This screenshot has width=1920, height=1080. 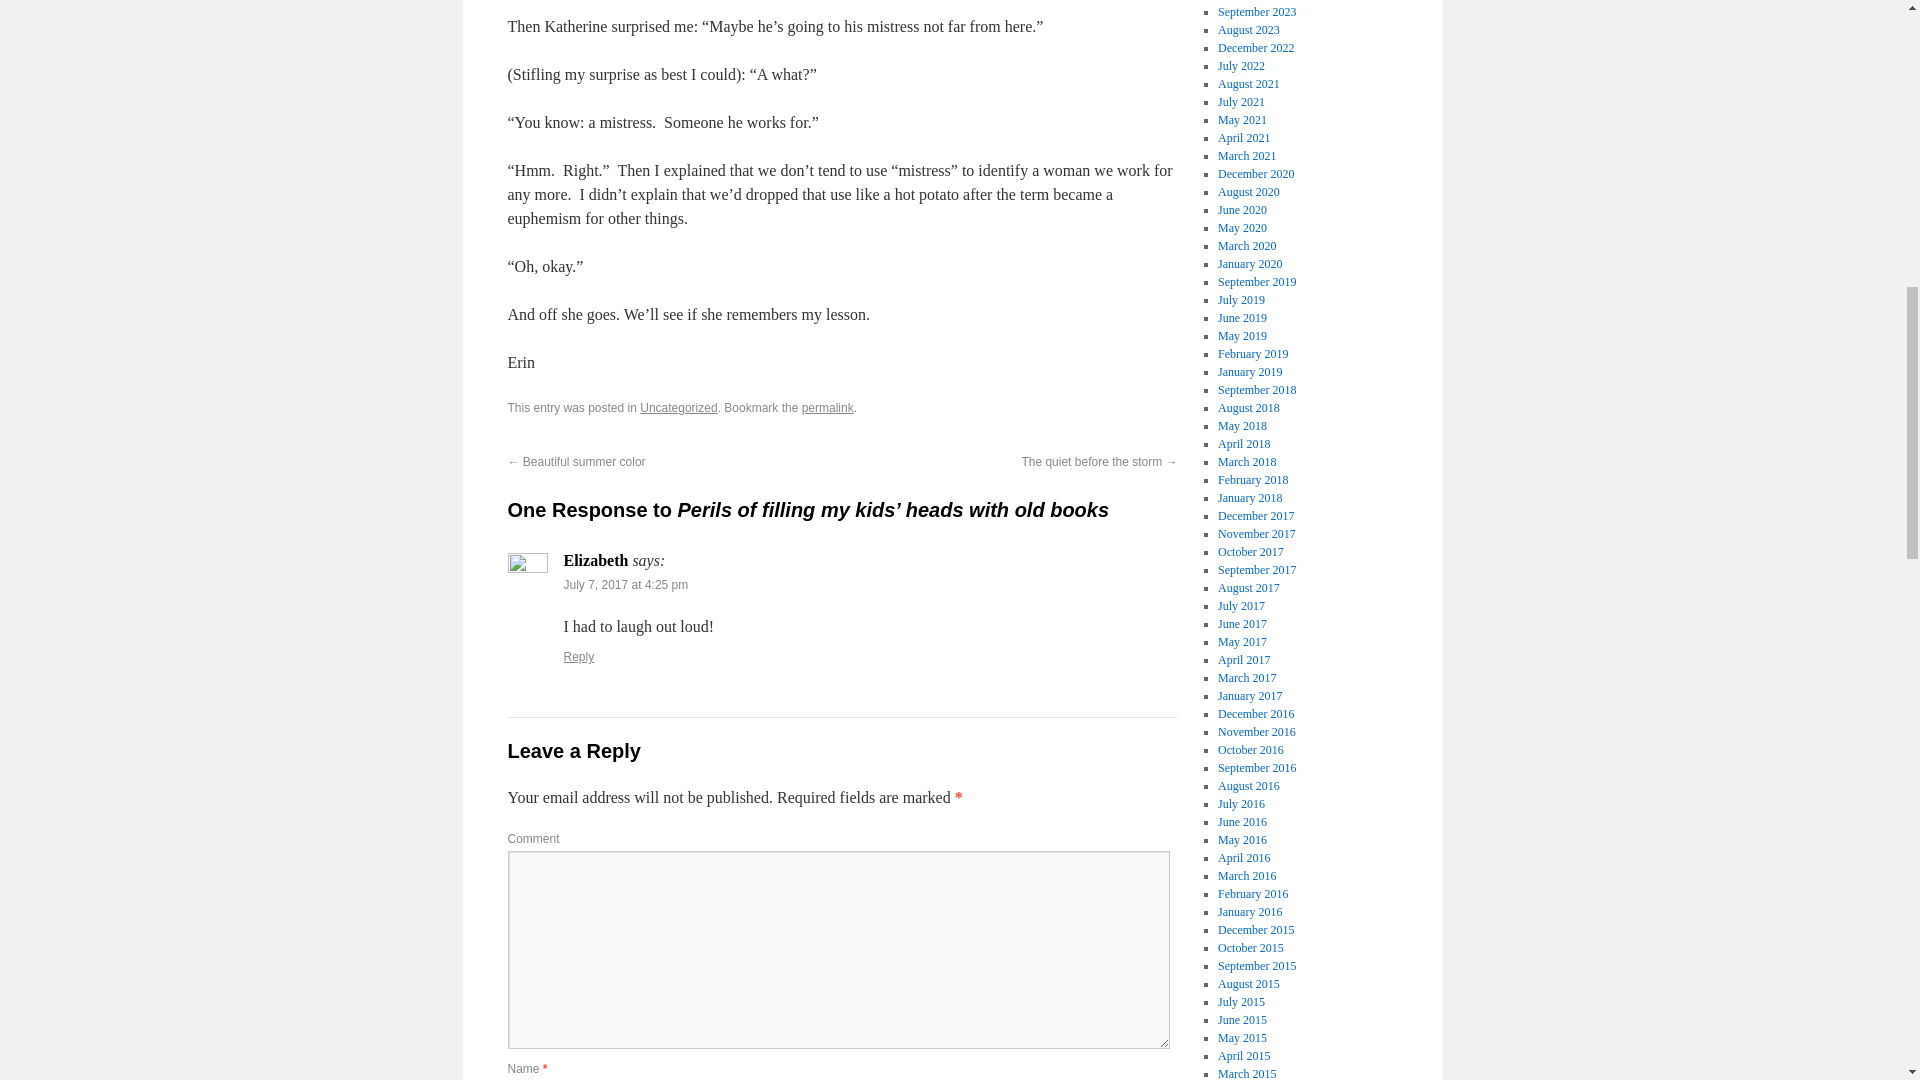 I want to click on July 7, 2017 at 4:25 pm, so click(x=626, y=584).